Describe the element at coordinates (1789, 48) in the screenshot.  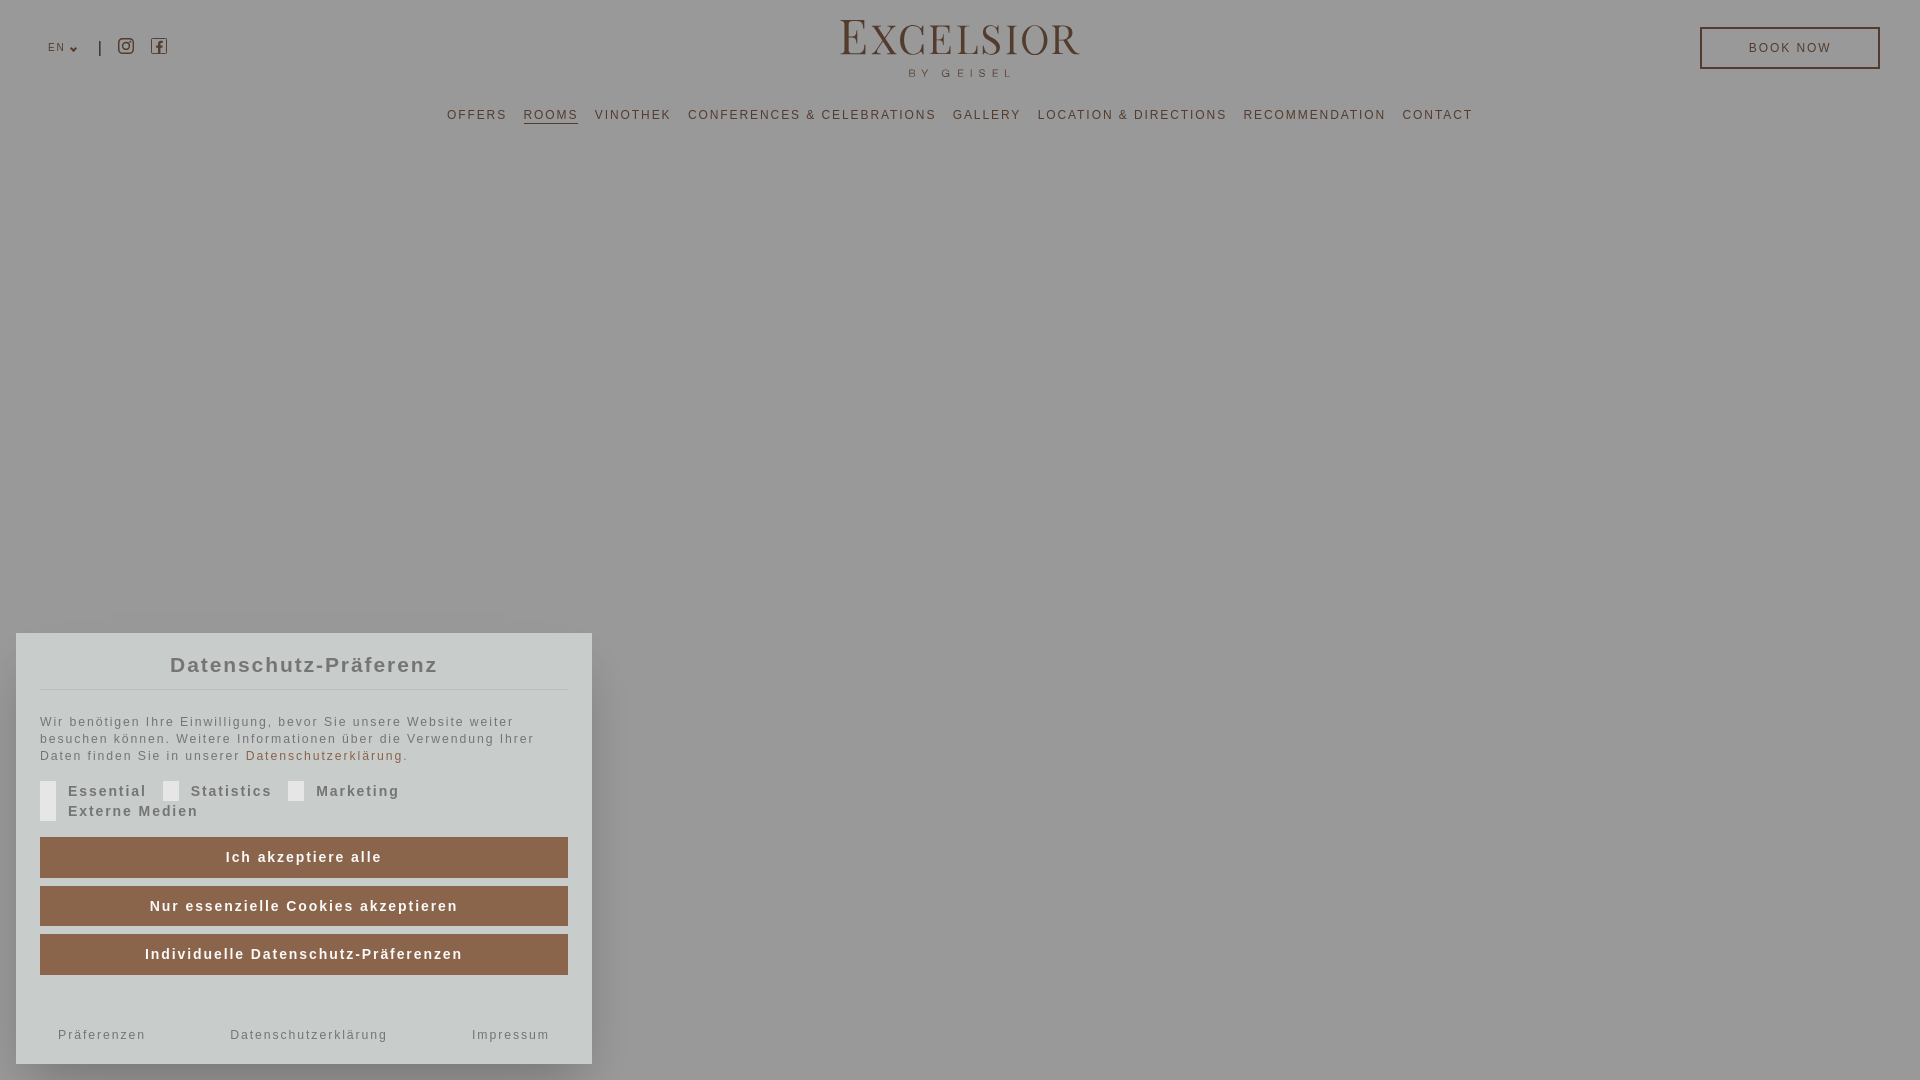
I see `BOOK NOW` at that location.